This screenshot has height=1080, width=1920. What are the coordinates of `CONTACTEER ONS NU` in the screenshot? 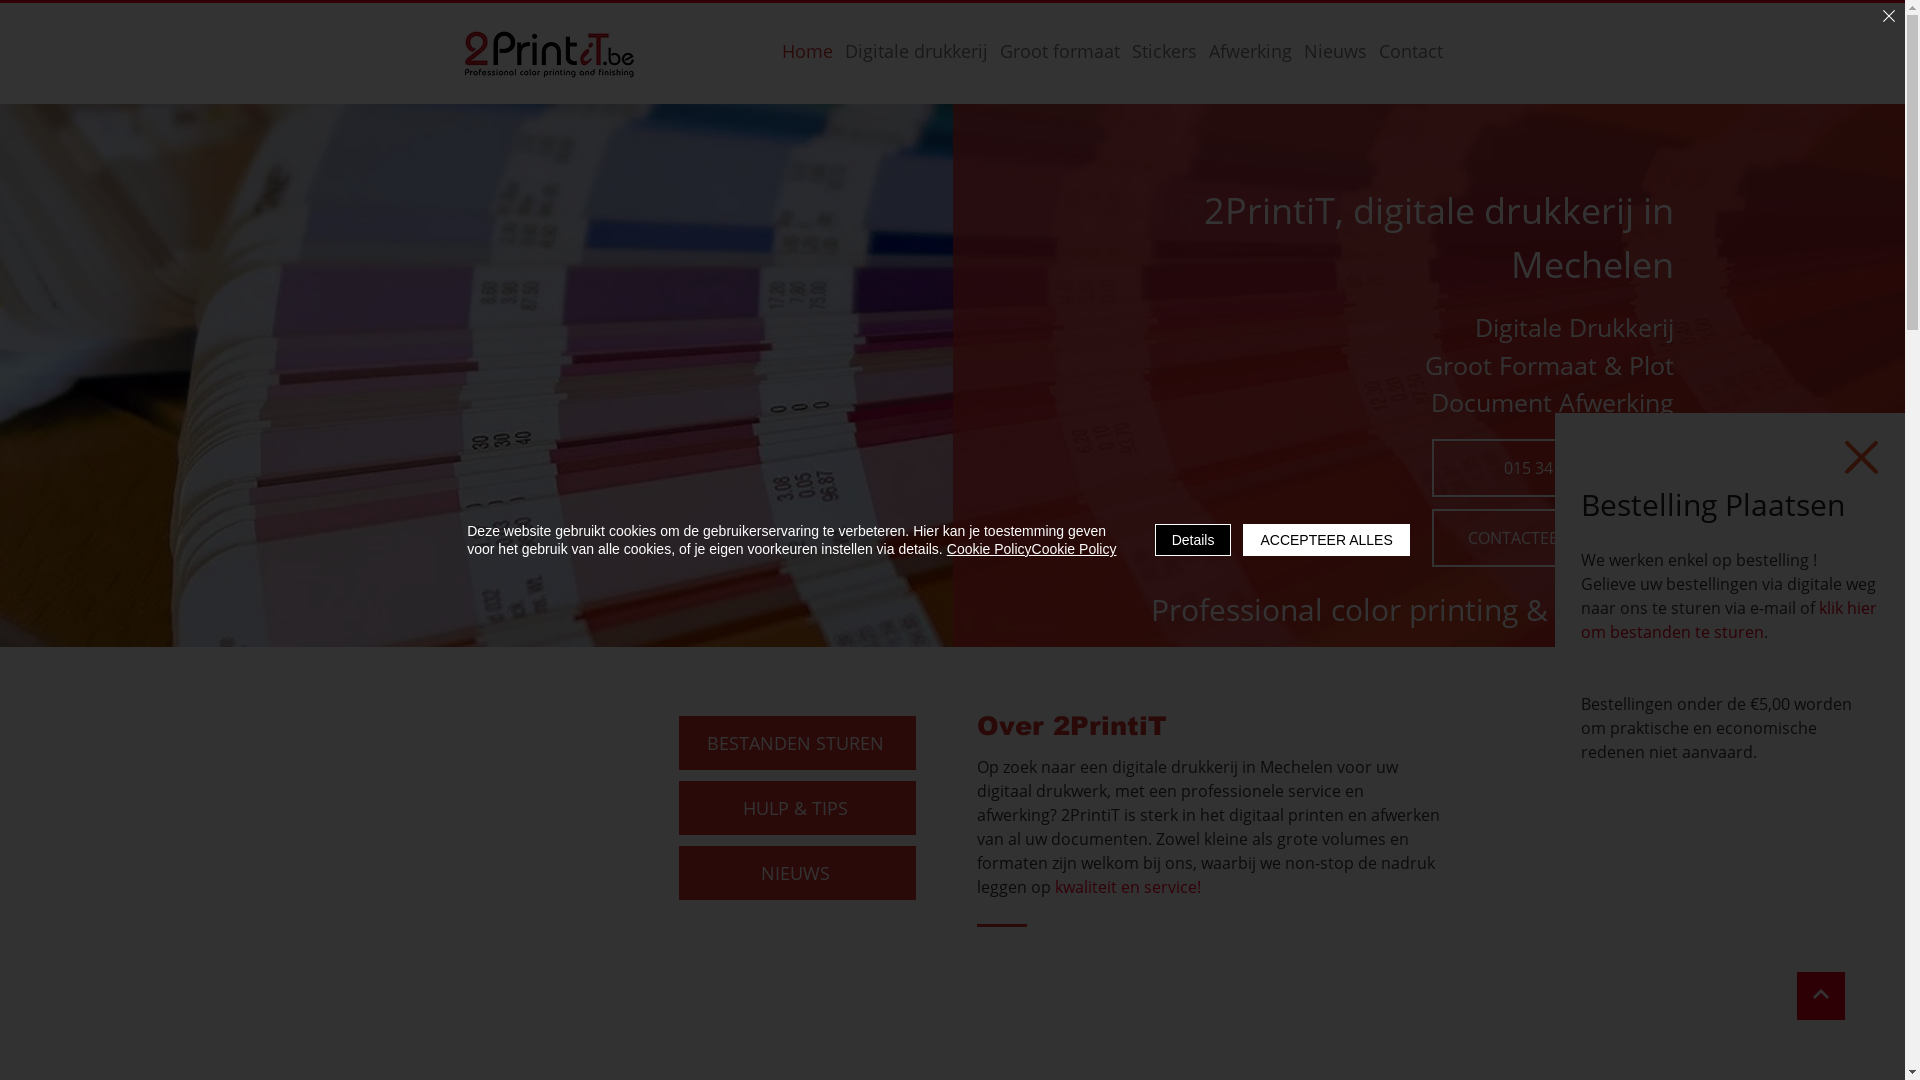 It's located at (1553, 538).